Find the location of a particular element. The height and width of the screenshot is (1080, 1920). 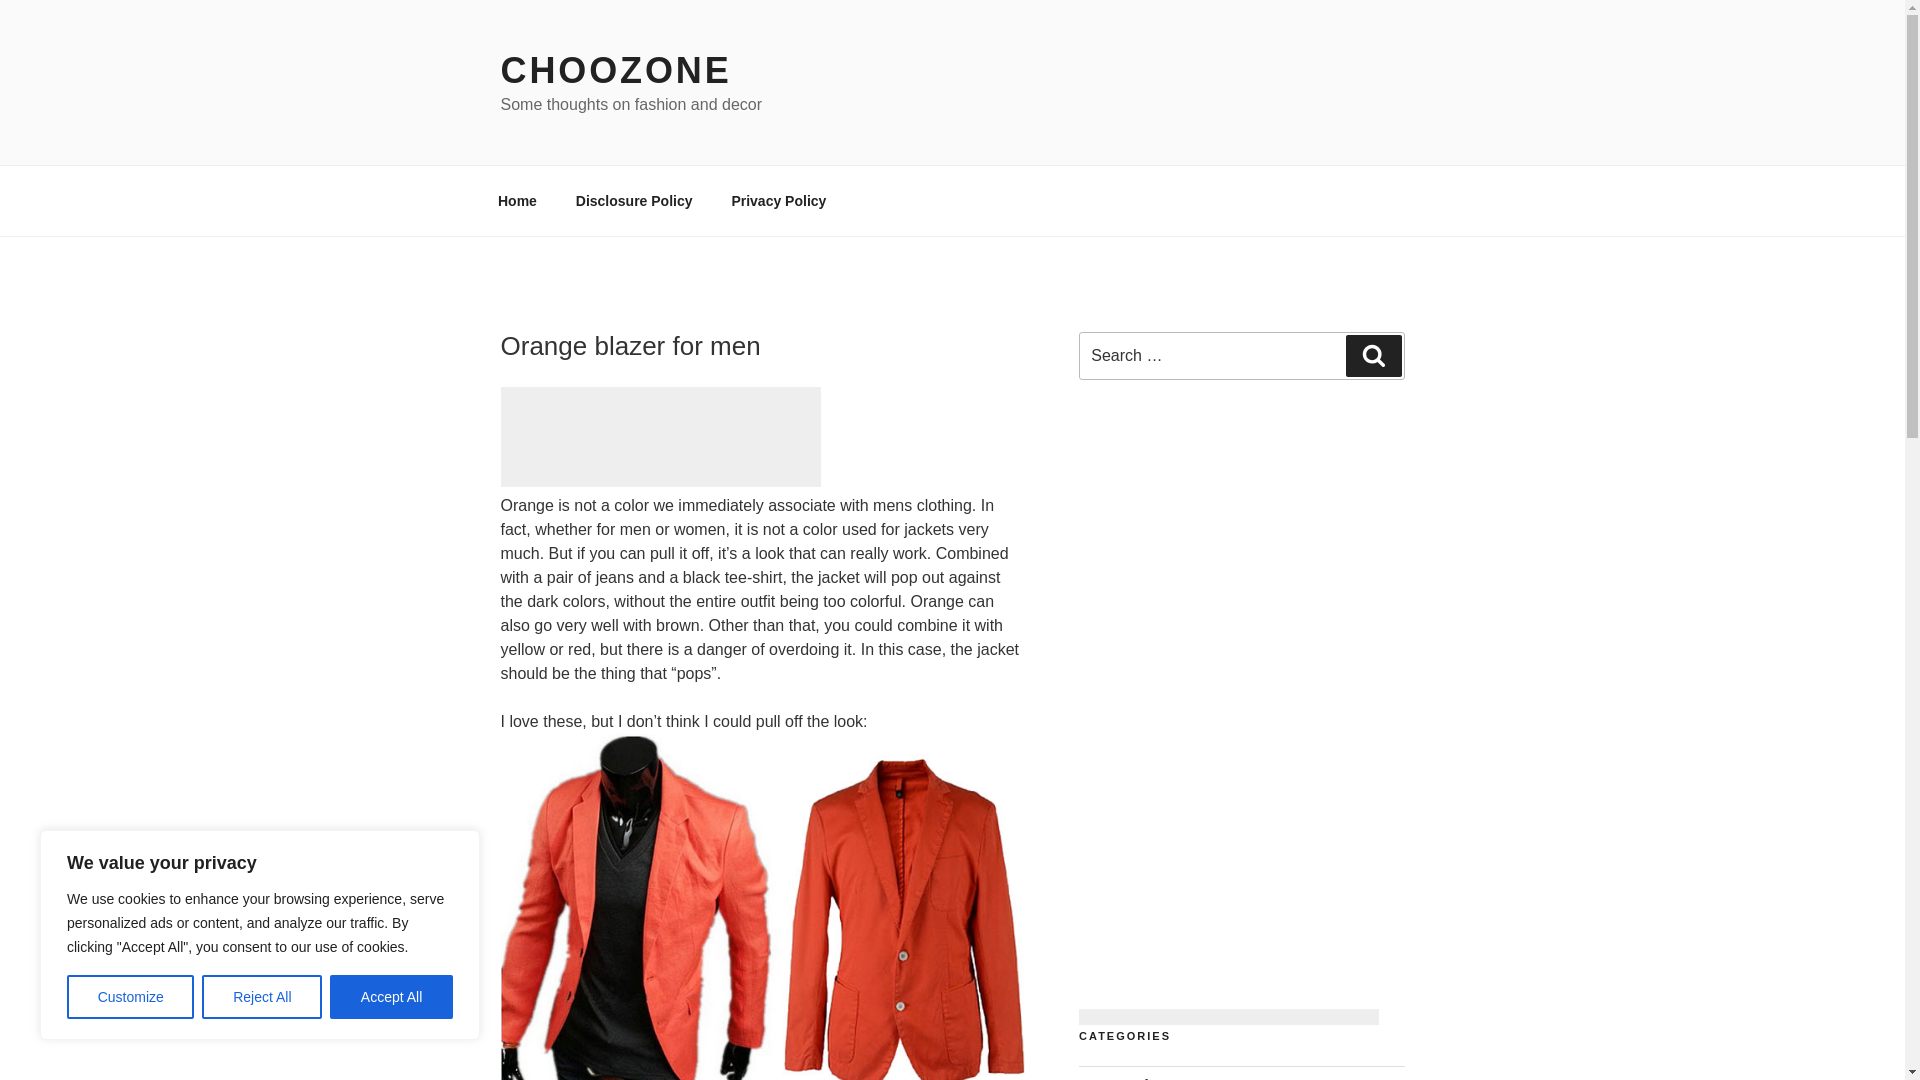

Search is located at coordinates (1373, 355).